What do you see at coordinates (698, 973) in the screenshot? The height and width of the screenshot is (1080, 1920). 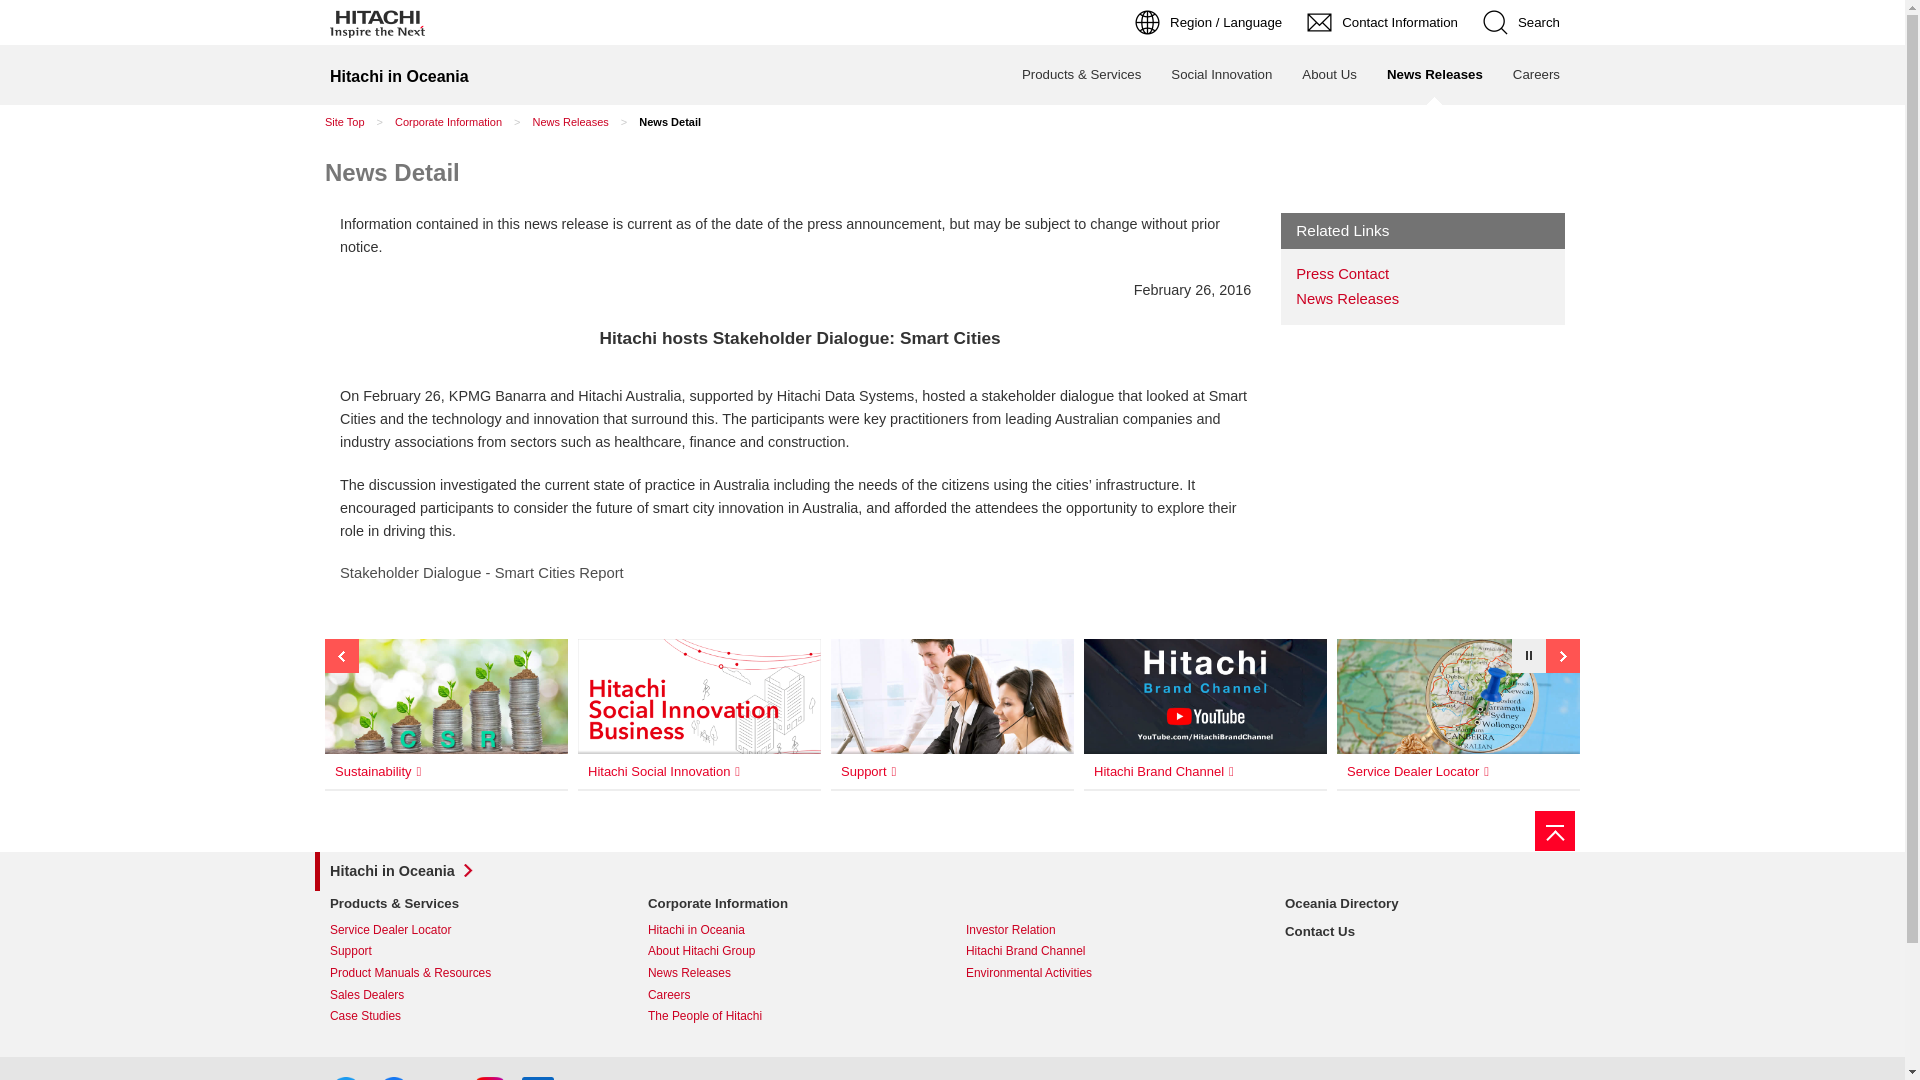 I see `News Releases` at bounding box center [698, 973].